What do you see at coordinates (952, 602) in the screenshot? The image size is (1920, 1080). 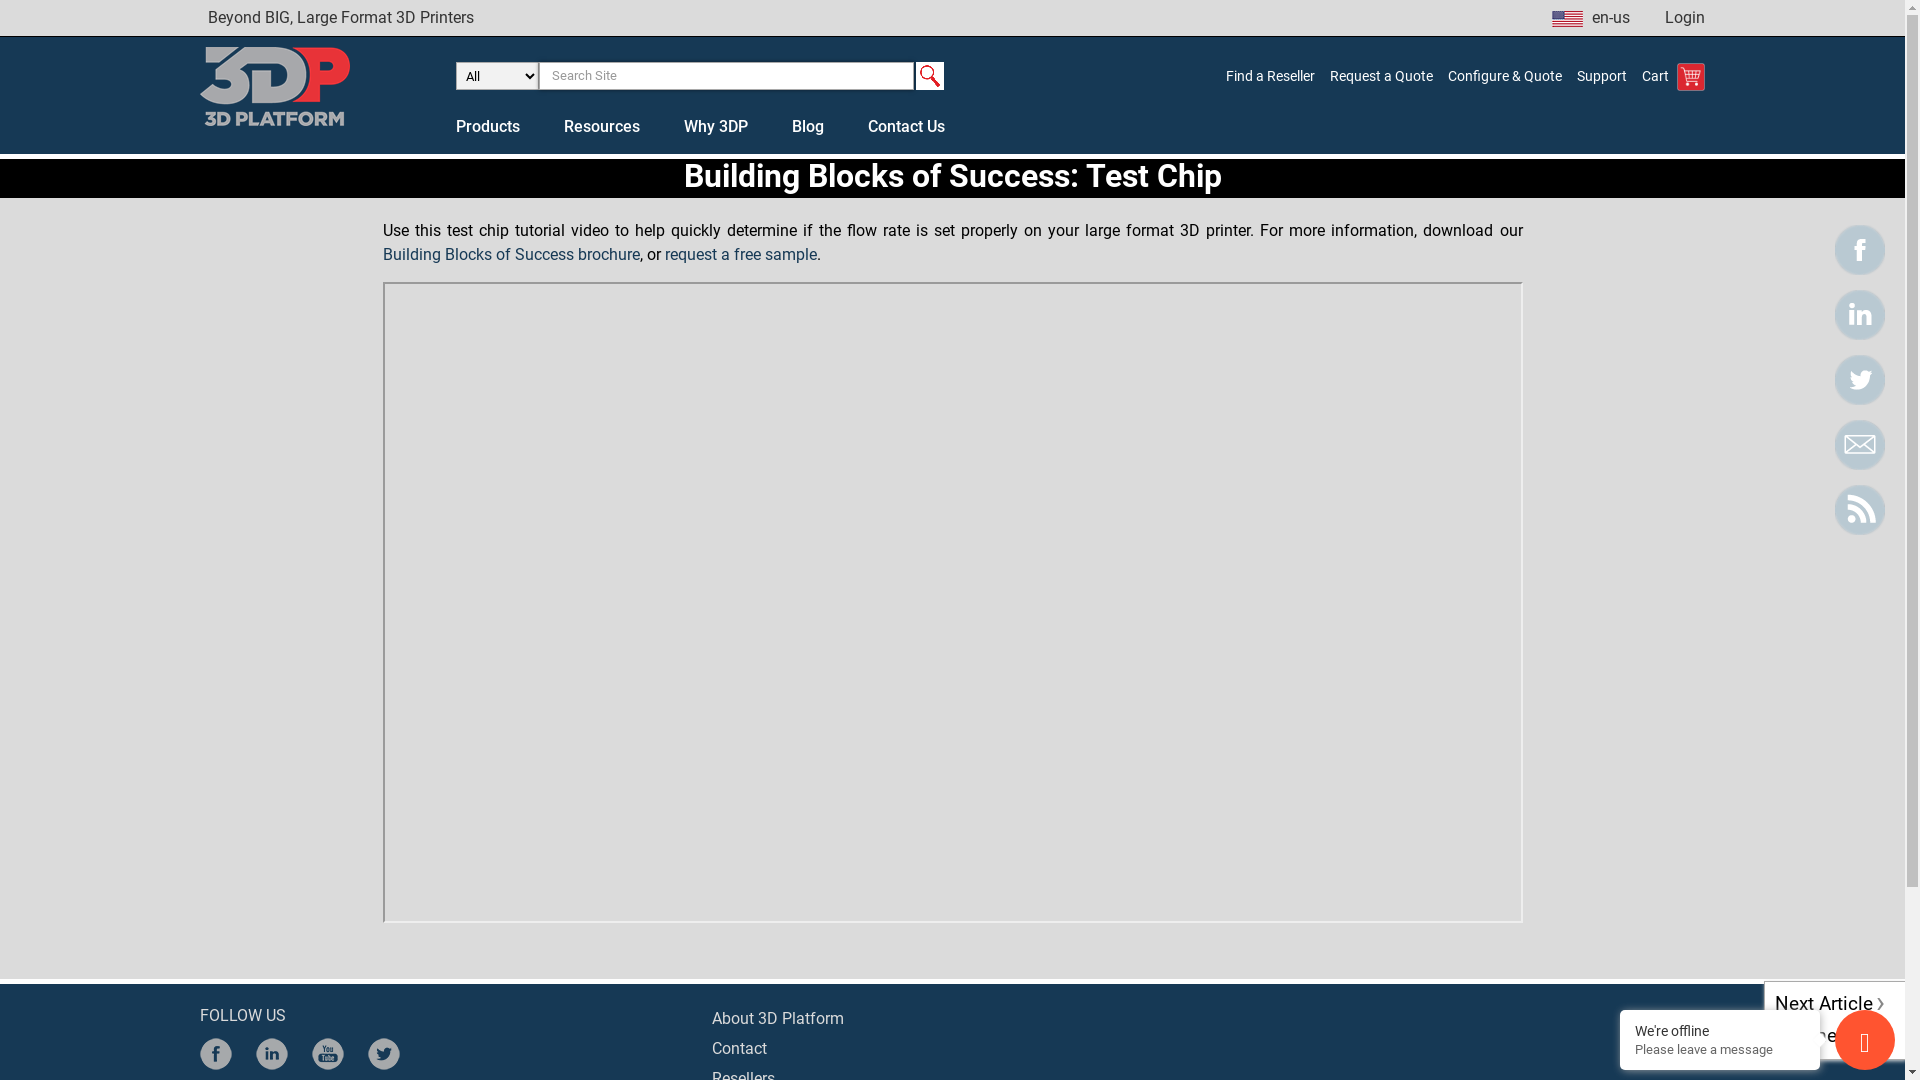 I see `Successfully 3D Print a Test Chip` at bounding box center [952, 602].